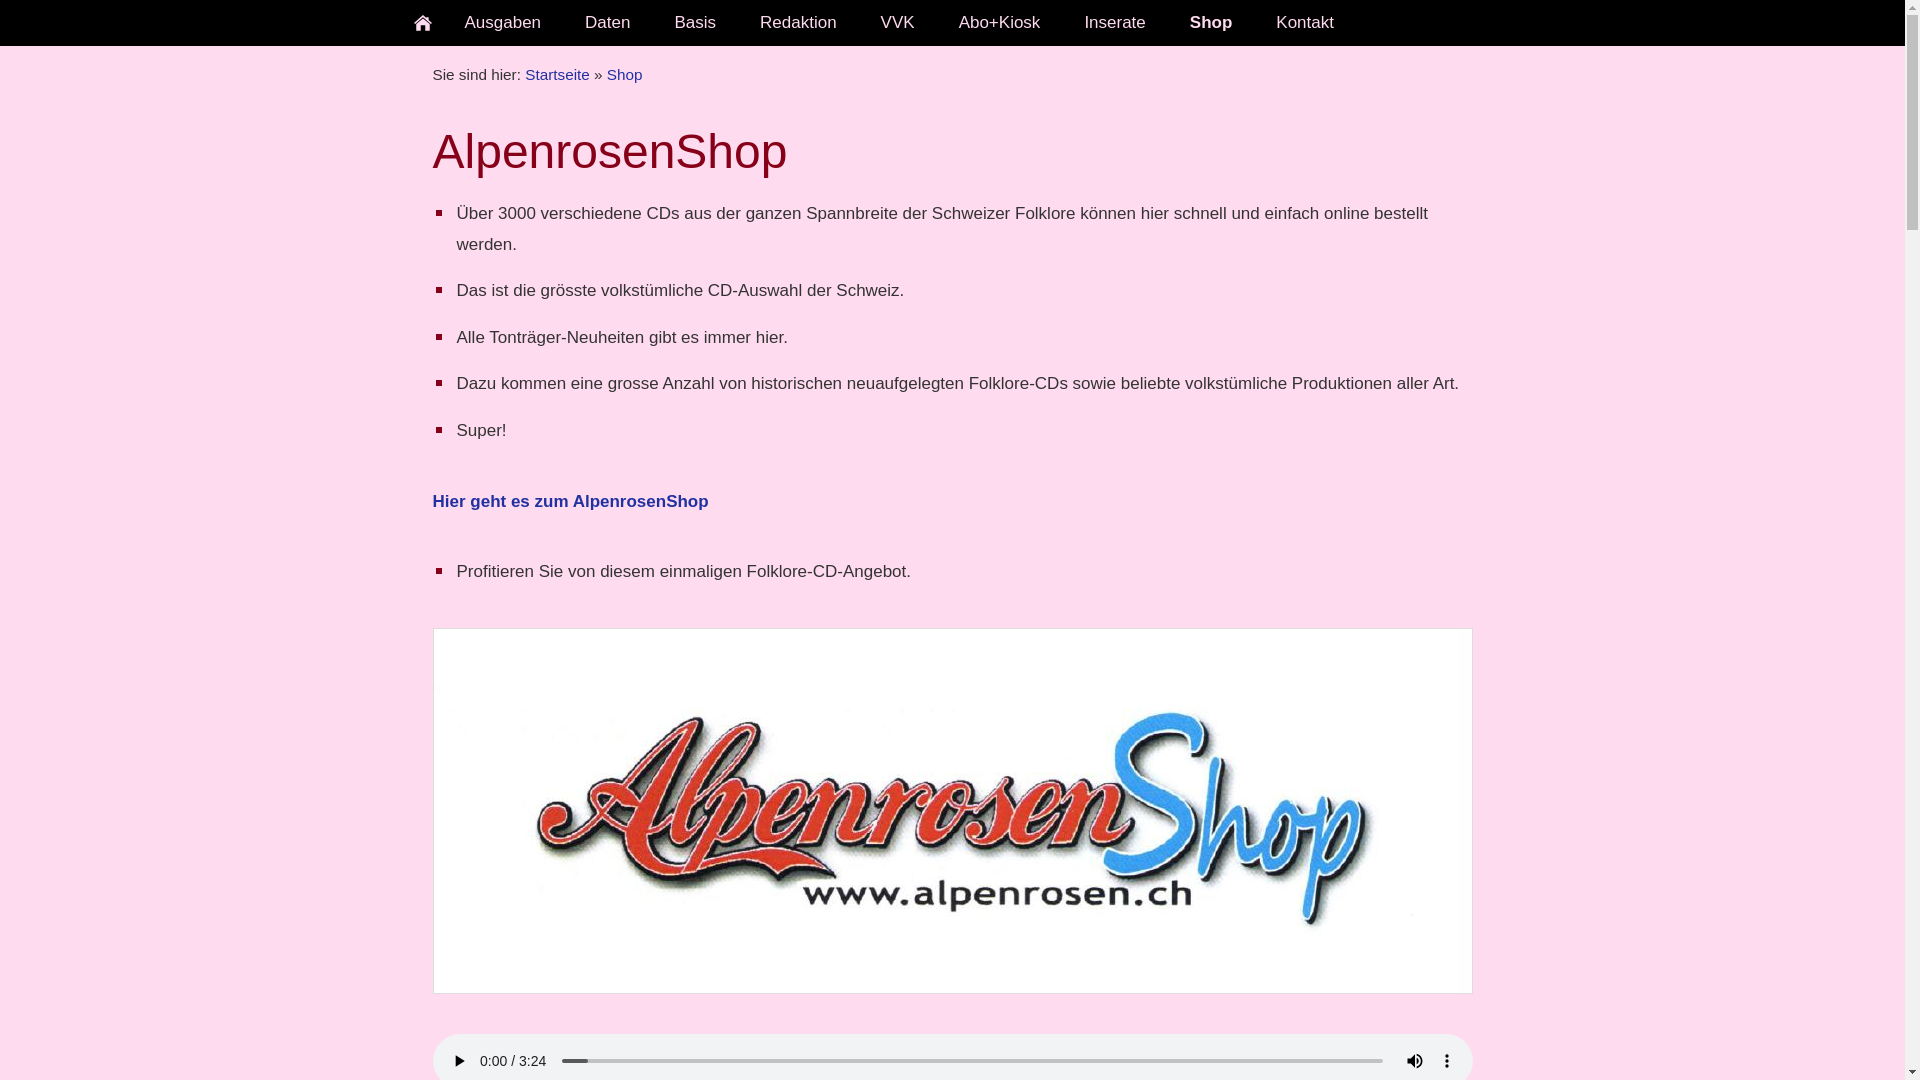 This screenshot has height=1080, width=1920. What do you see at coordinates (798, 23) in the screenshot?
I see `Redaktion` at bounding box center [798, 23].